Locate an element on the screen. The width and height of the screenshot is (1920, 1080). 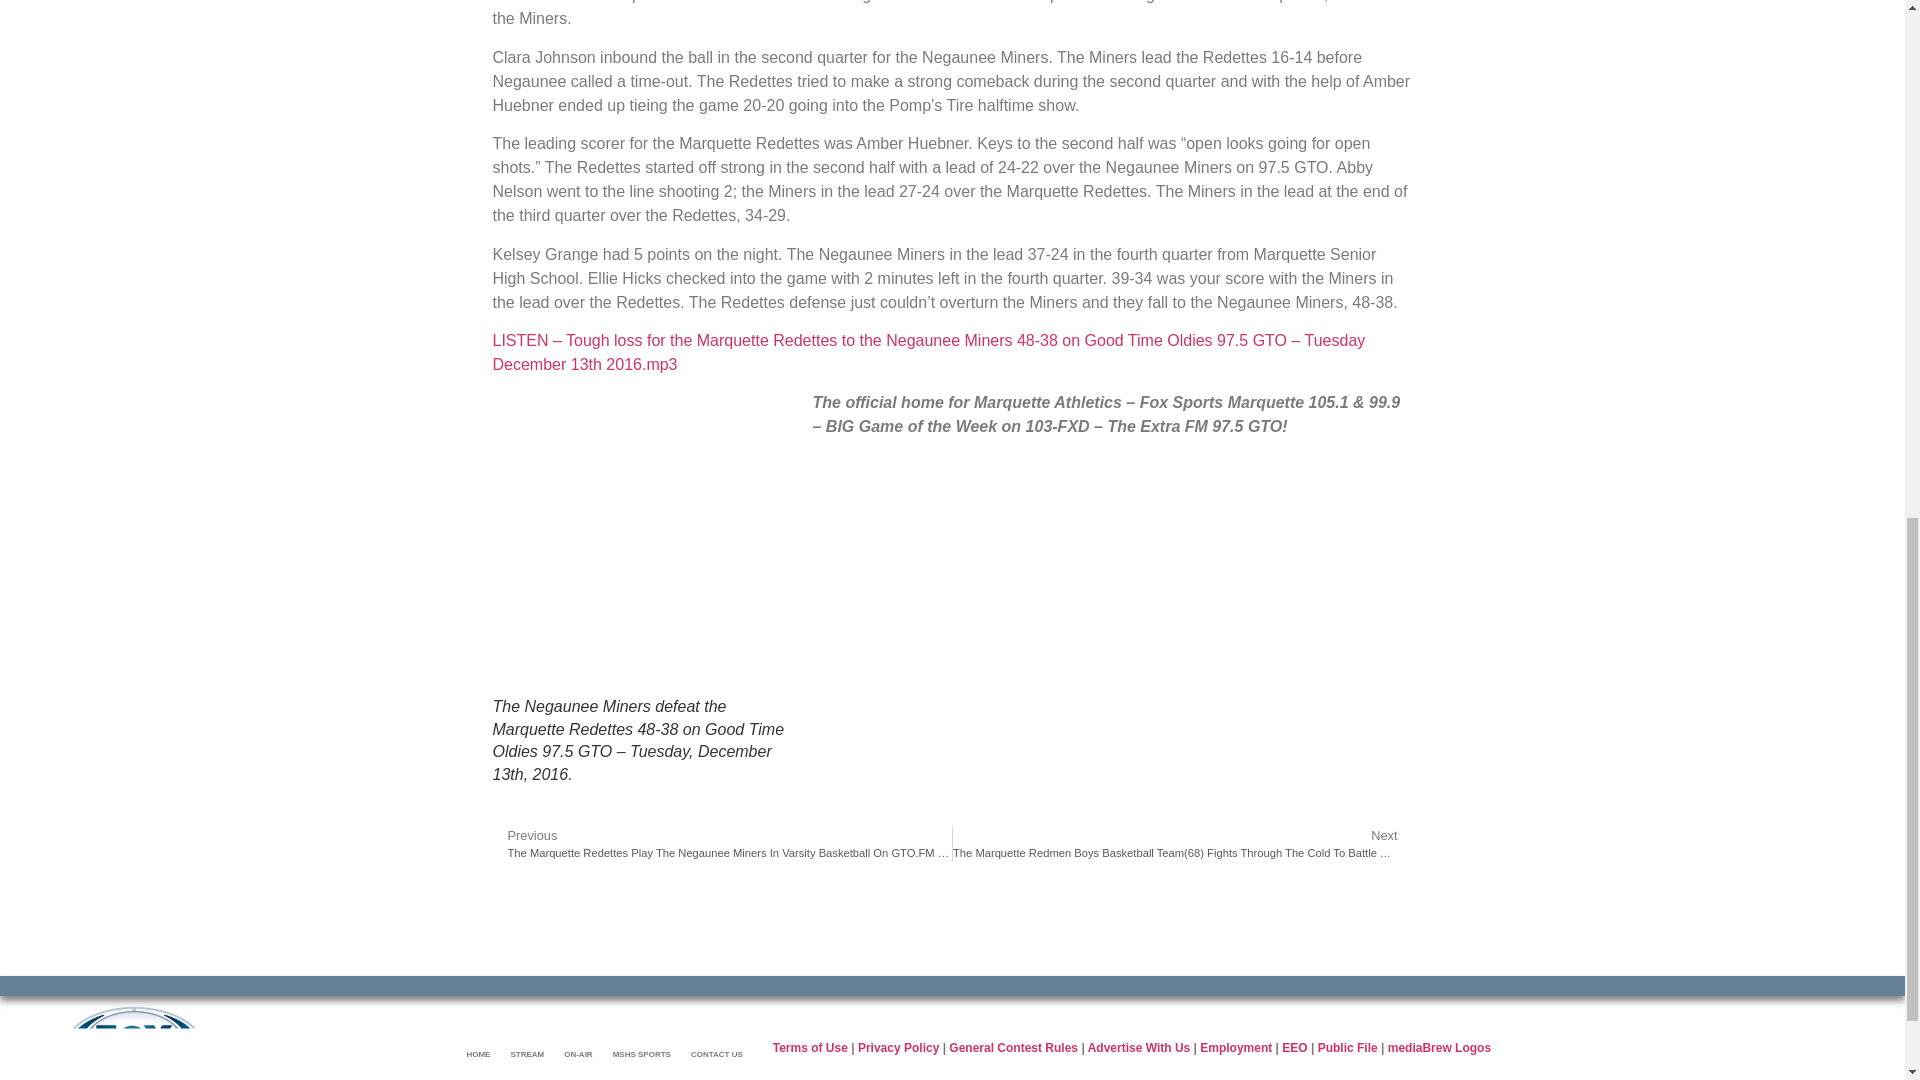
Advertise with mediaBrew Communications is located at coordinates (1139, 1048).